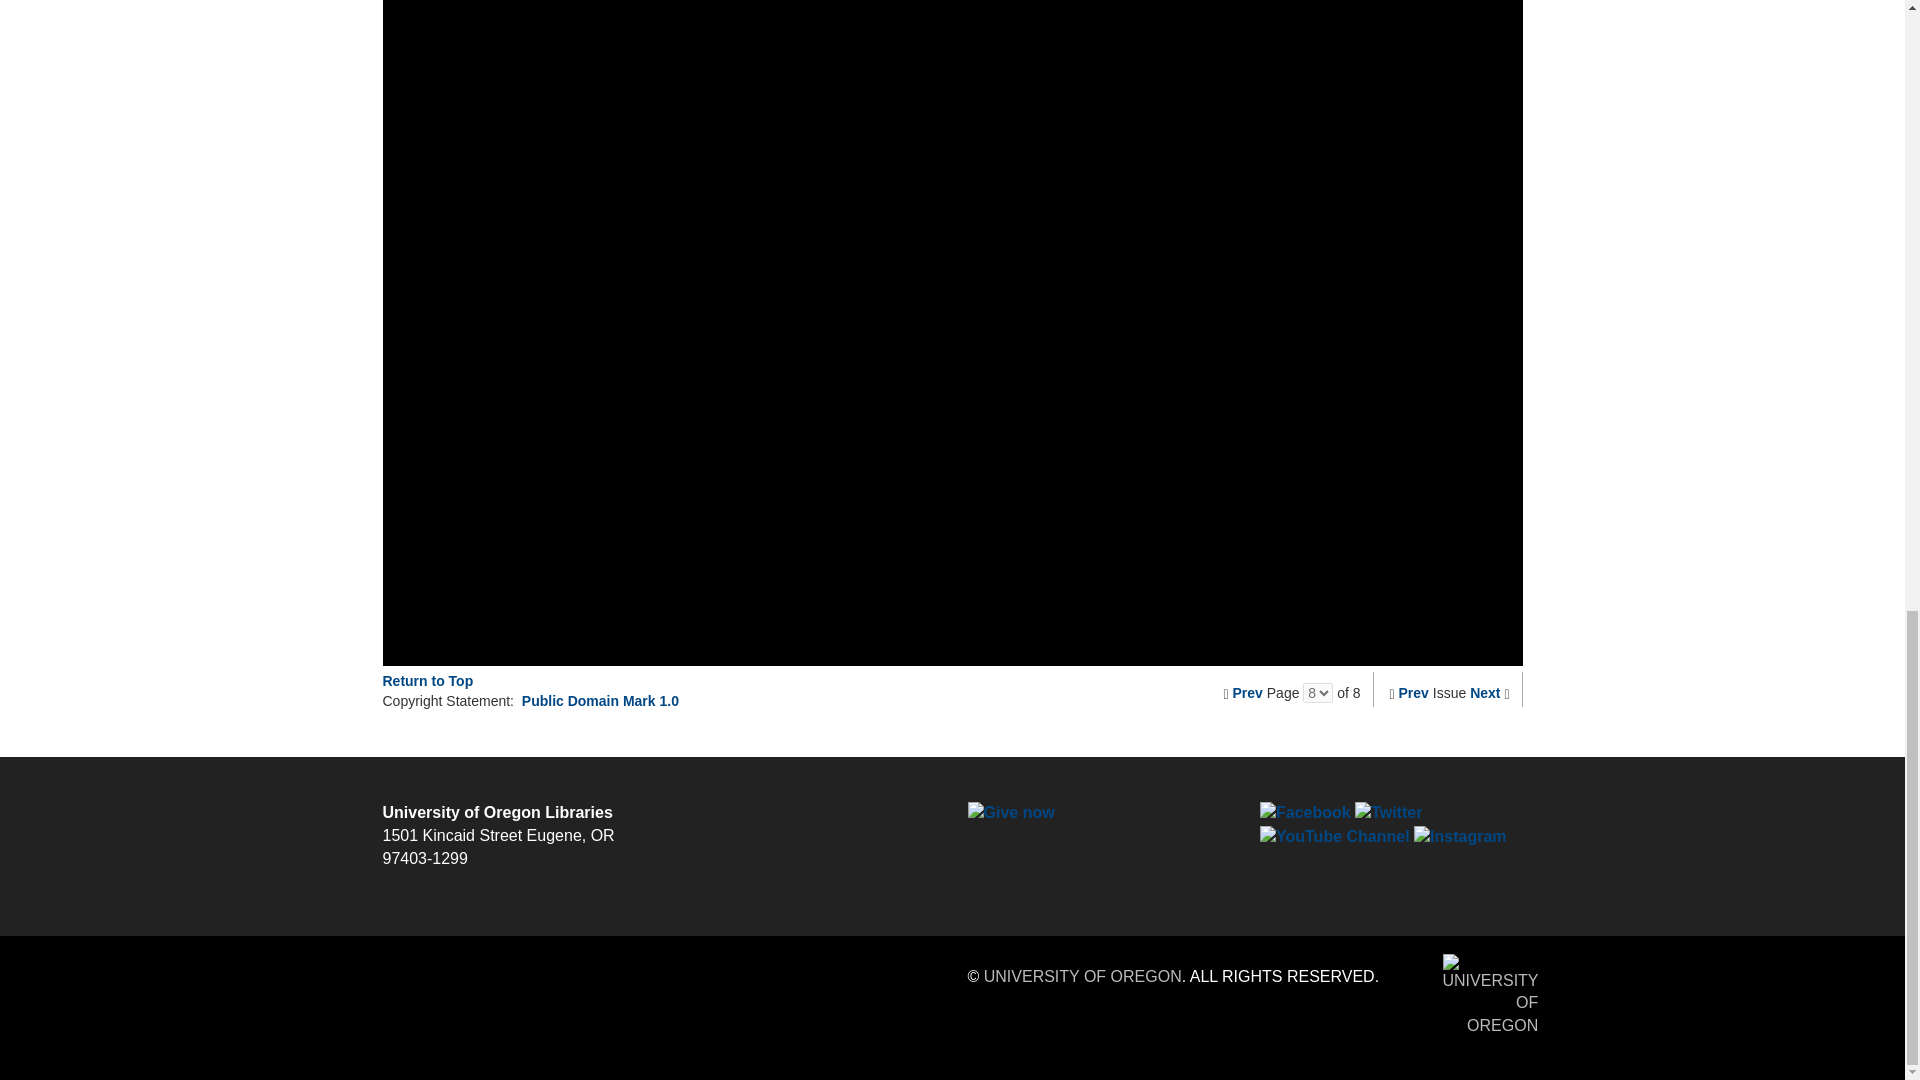 This screenshot has width=1920, height=1080. What do you see at coordinates (1484, 692) in the screenshot?
I see `Next` at bounding box center [1484, 692].